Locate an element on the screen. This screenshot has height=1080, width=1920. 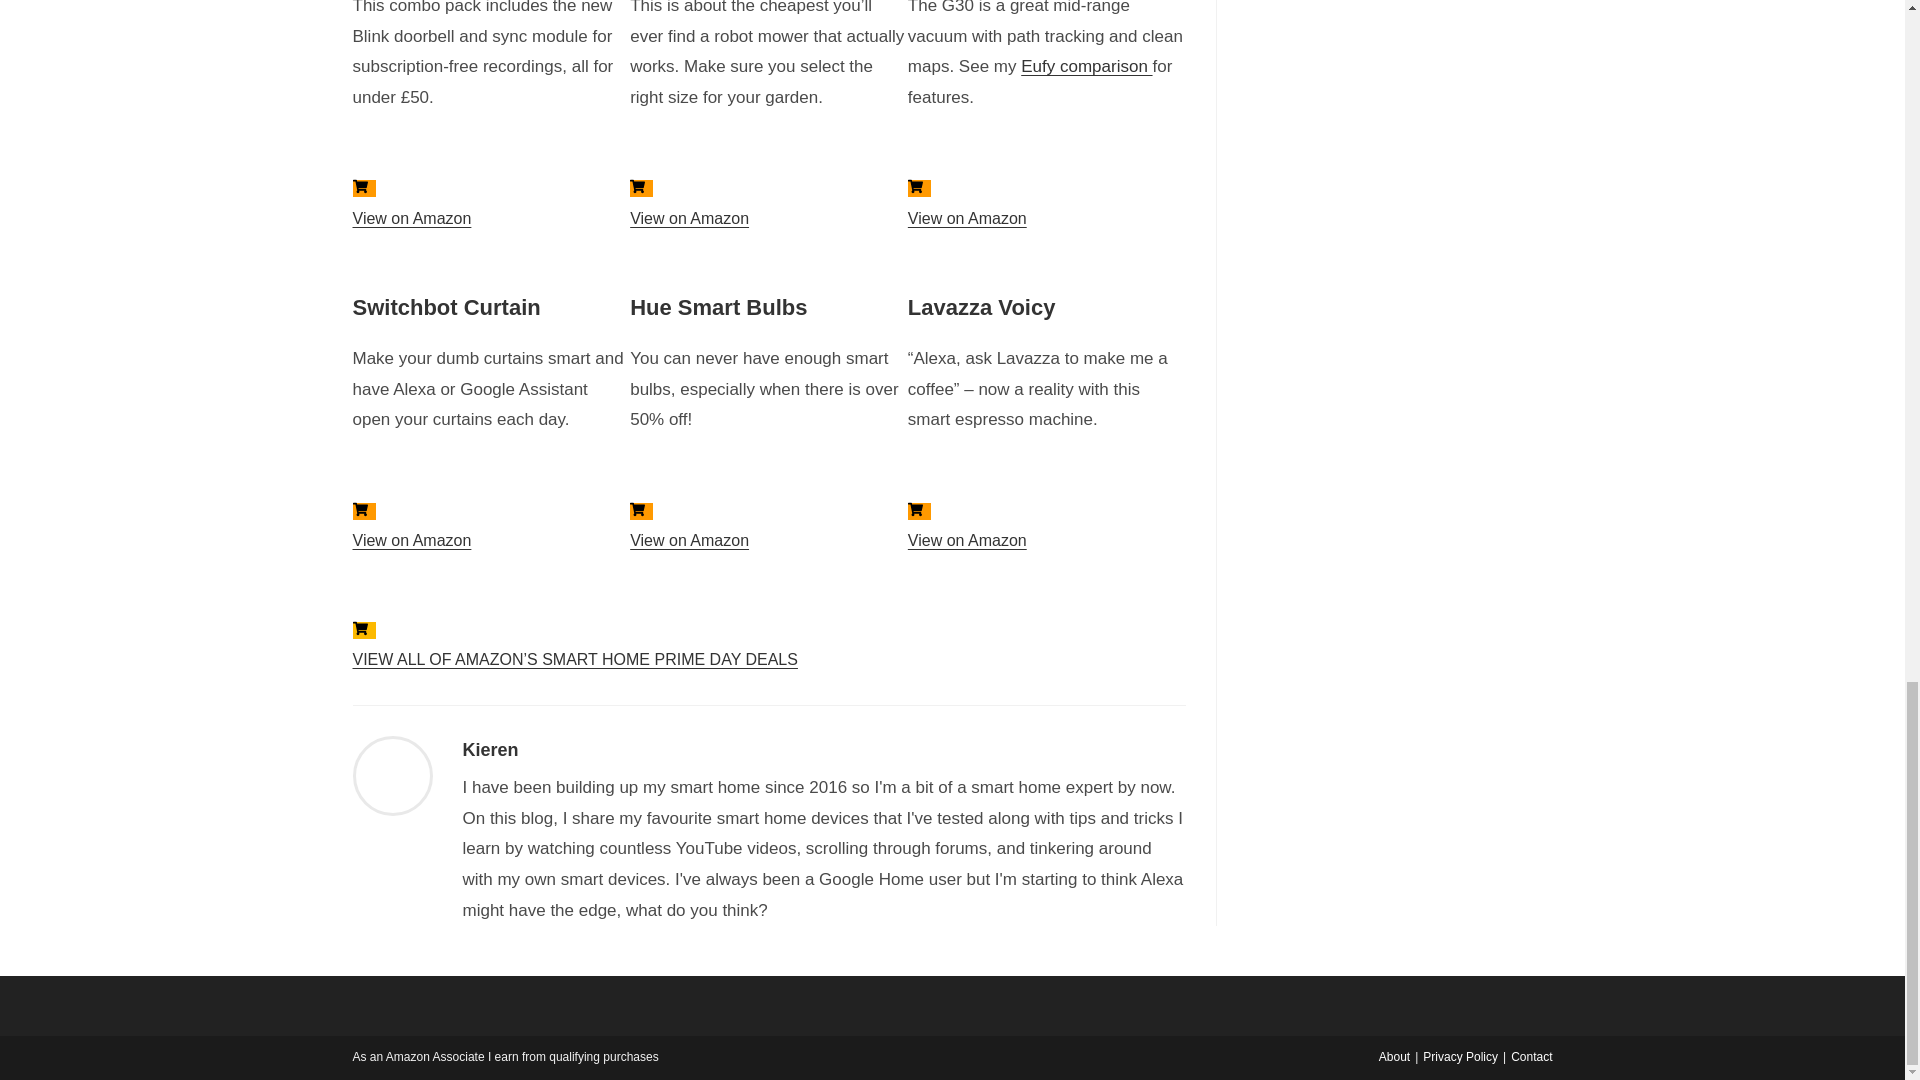
Visit author page is located at coordinates (392, 775).